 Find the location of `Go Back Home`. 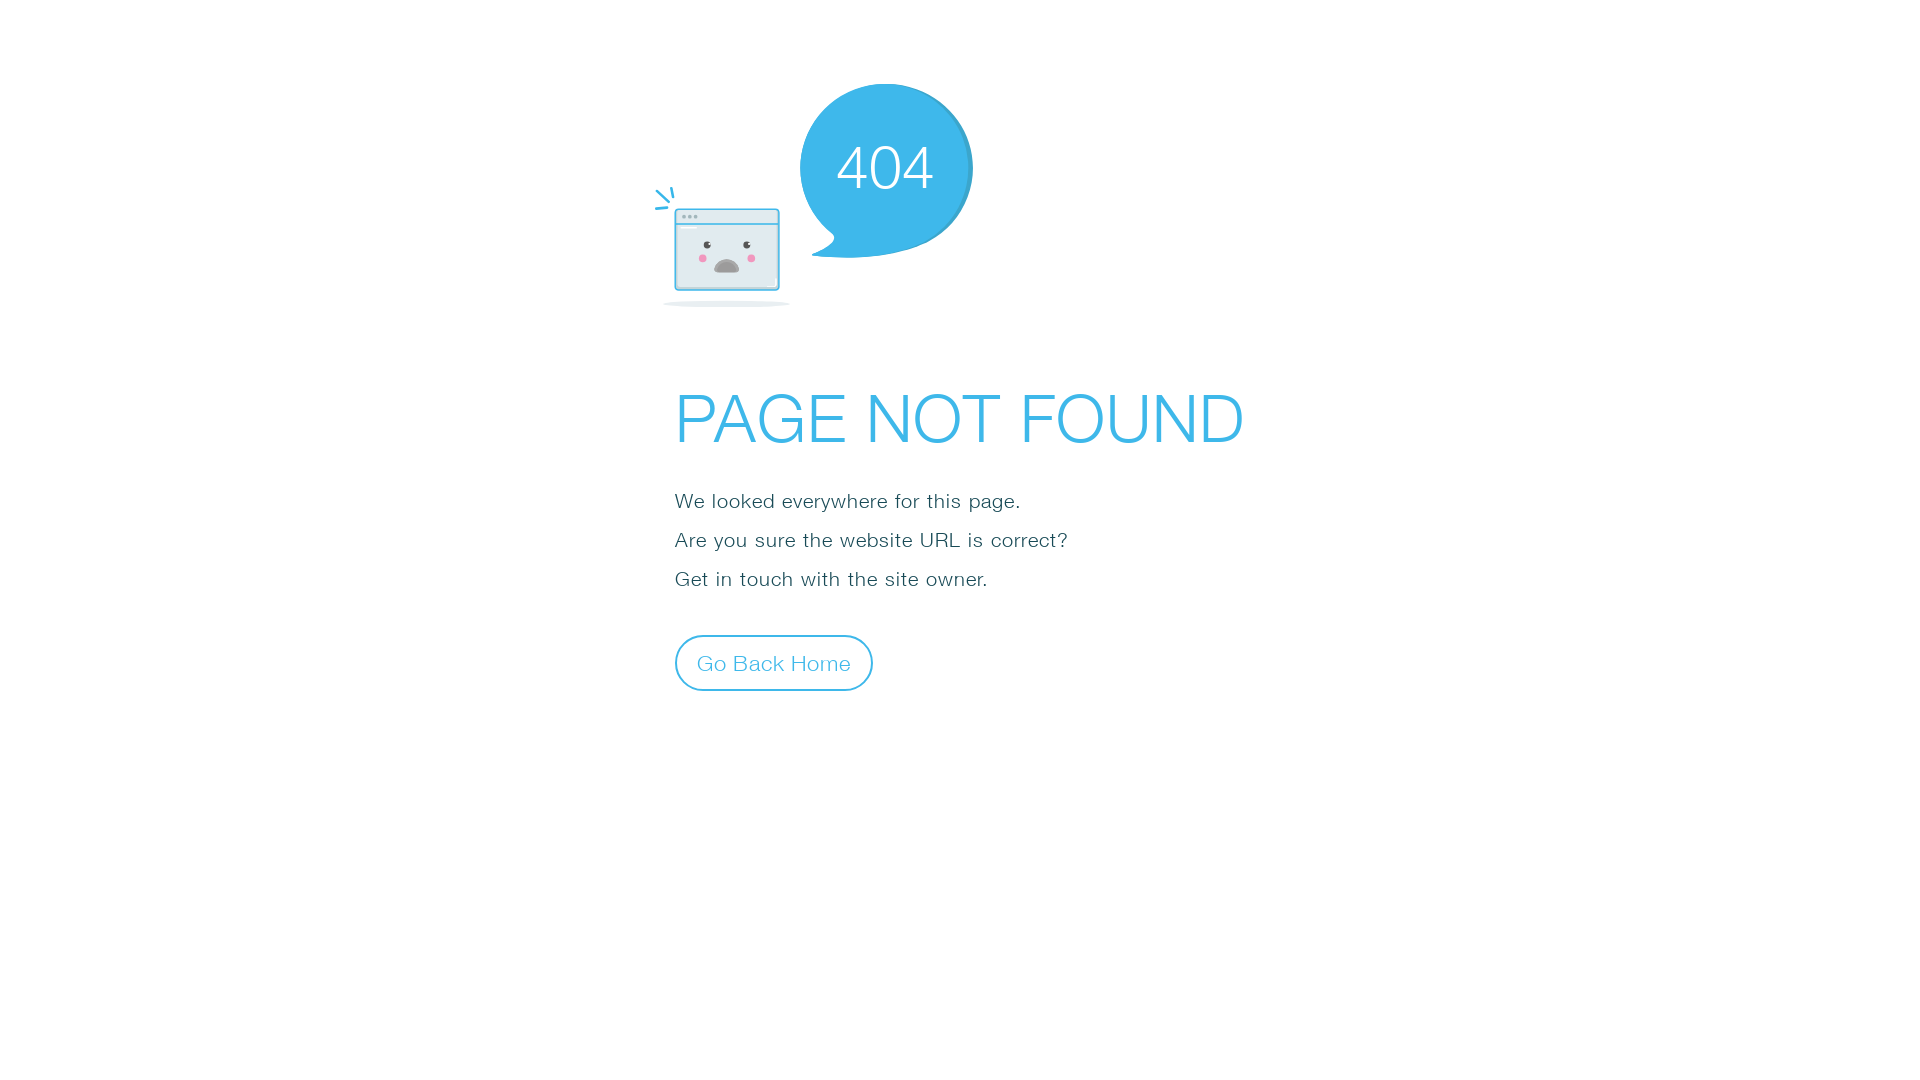

Go Back Home is located at coordinates (774, 662).